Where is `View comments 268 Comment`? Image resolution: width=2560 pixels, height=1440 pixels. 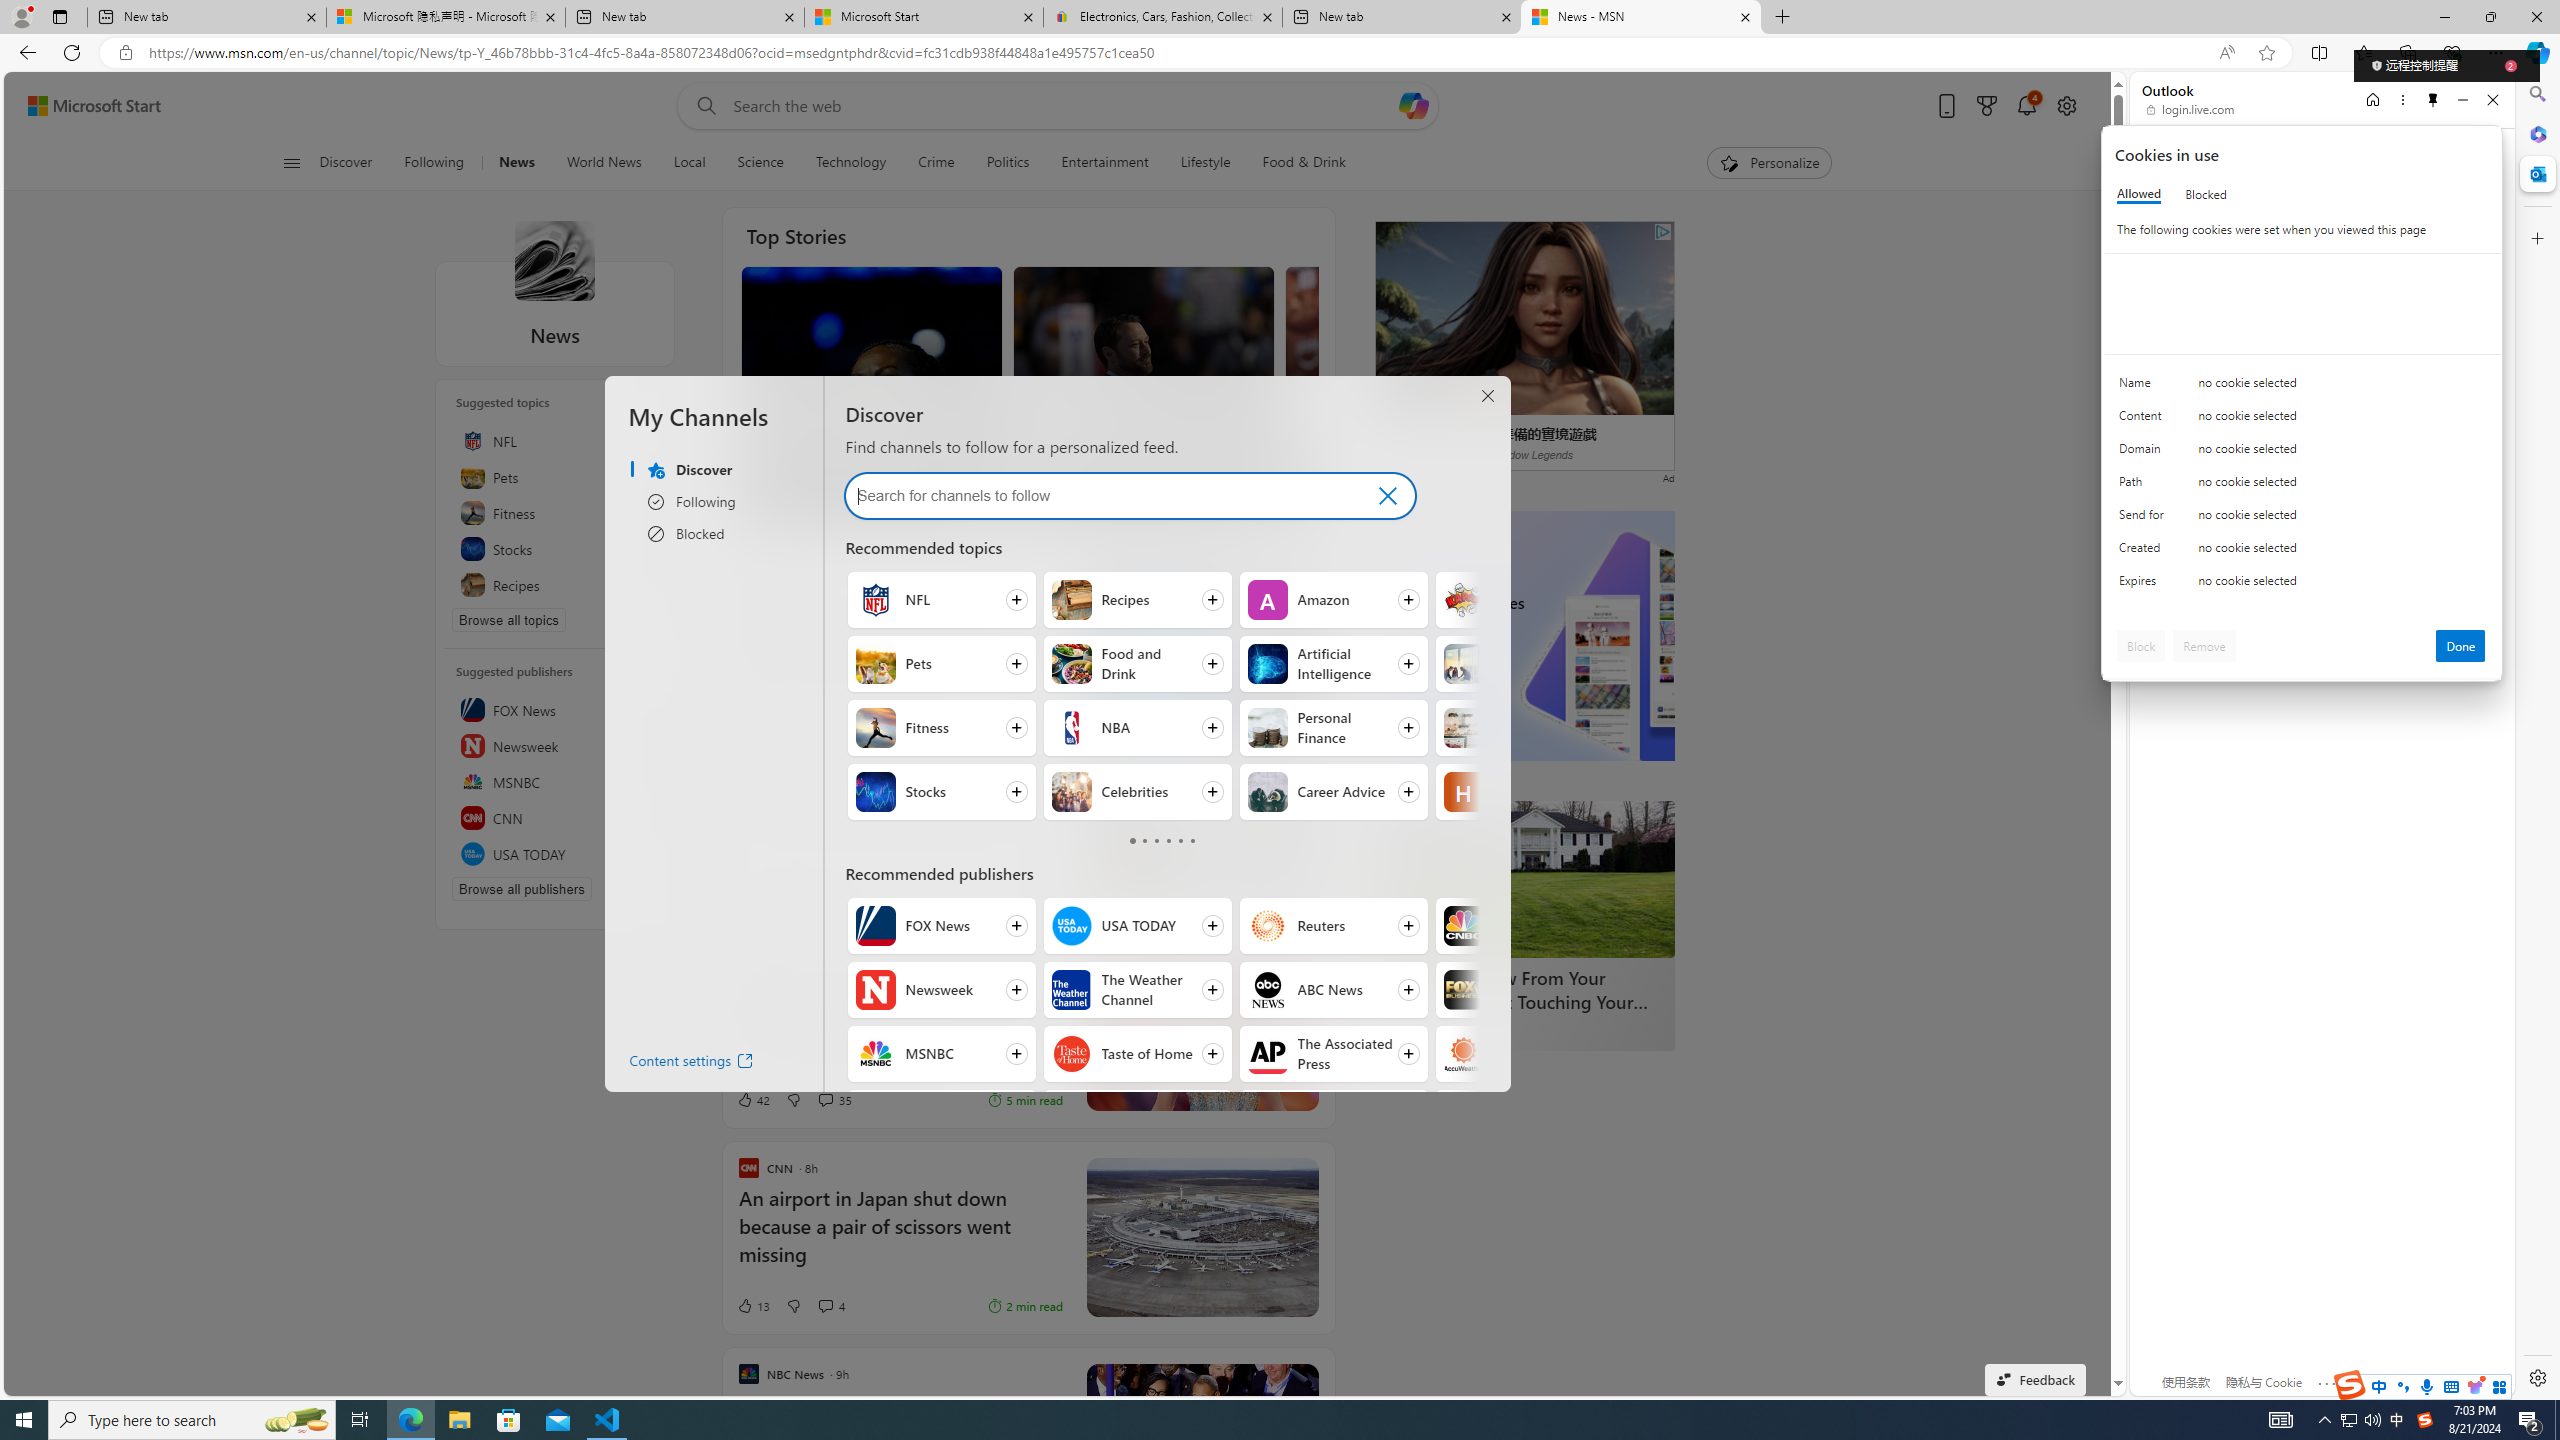
View comments 268 Comment is located at coordinates (862, 500).